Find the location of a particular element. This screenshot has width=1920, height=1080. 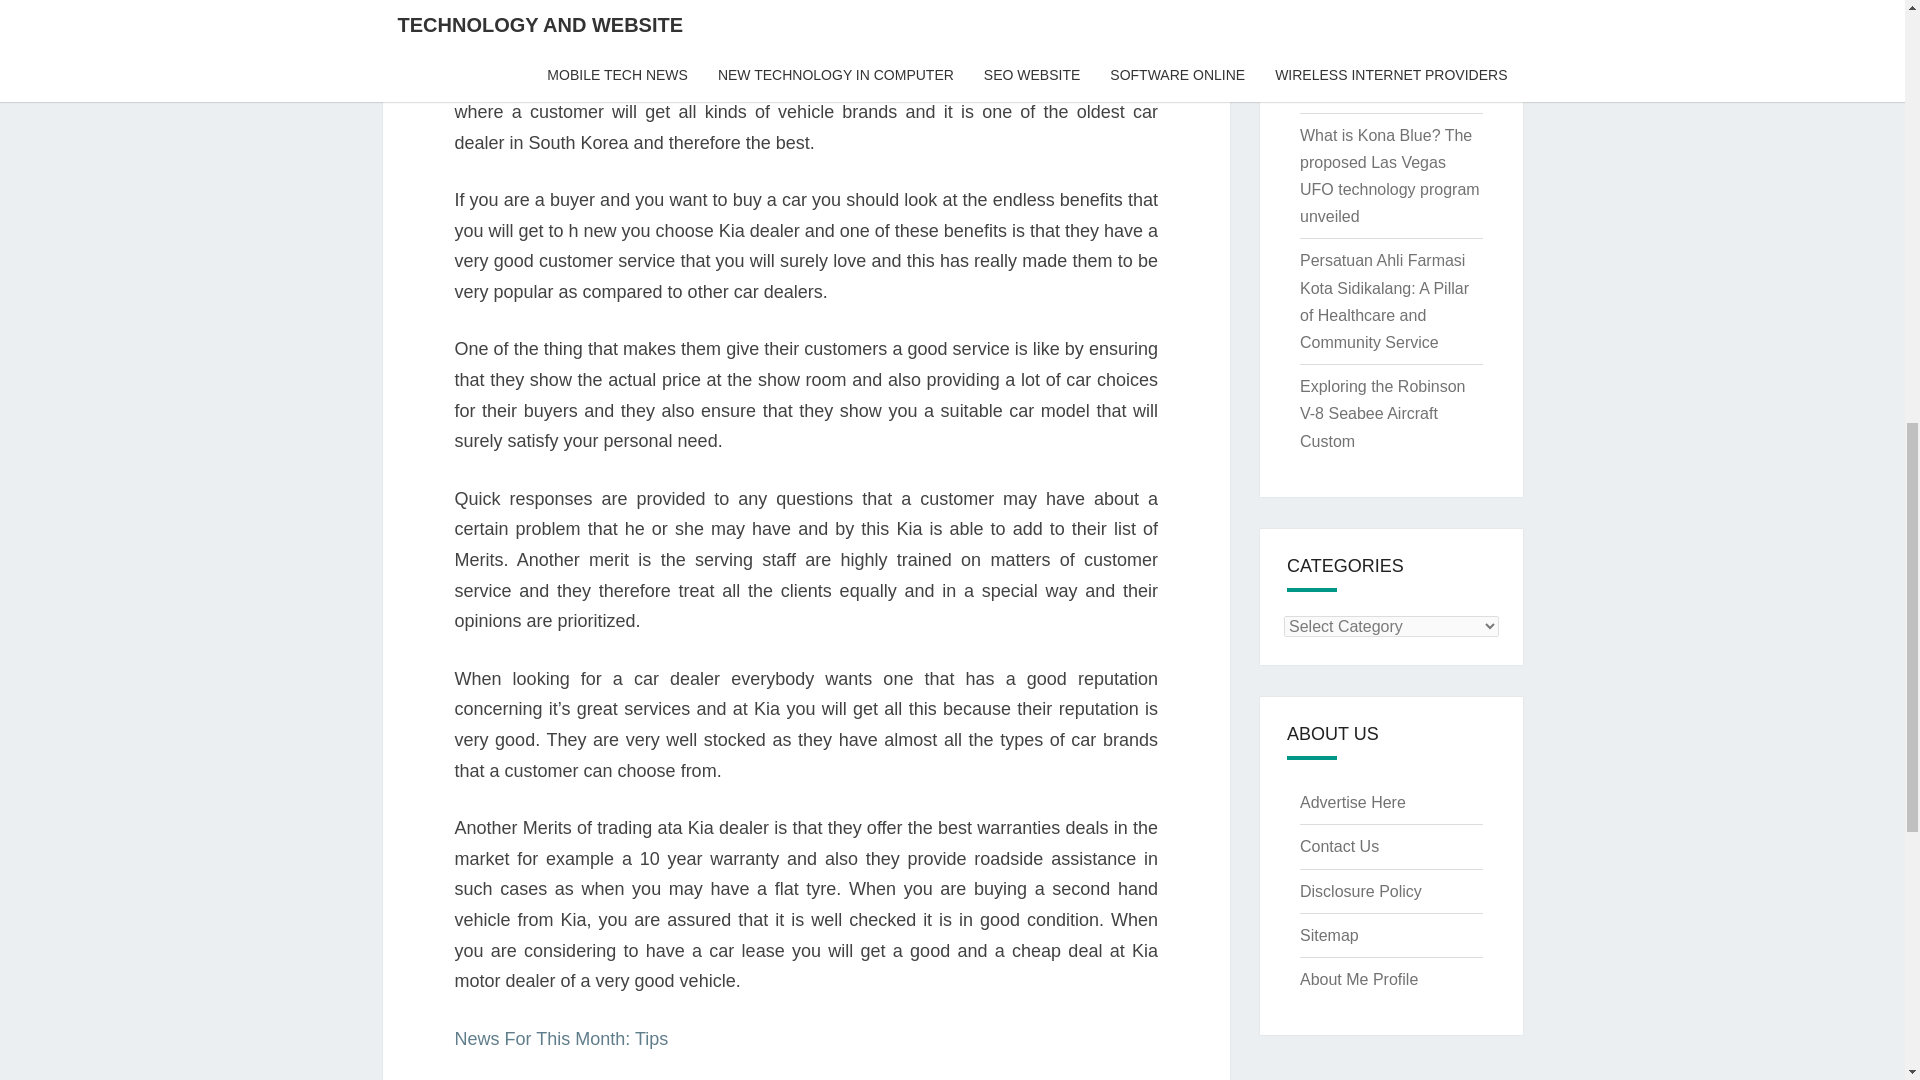

Disclosure Policy is located at coordinates (1360, 891).